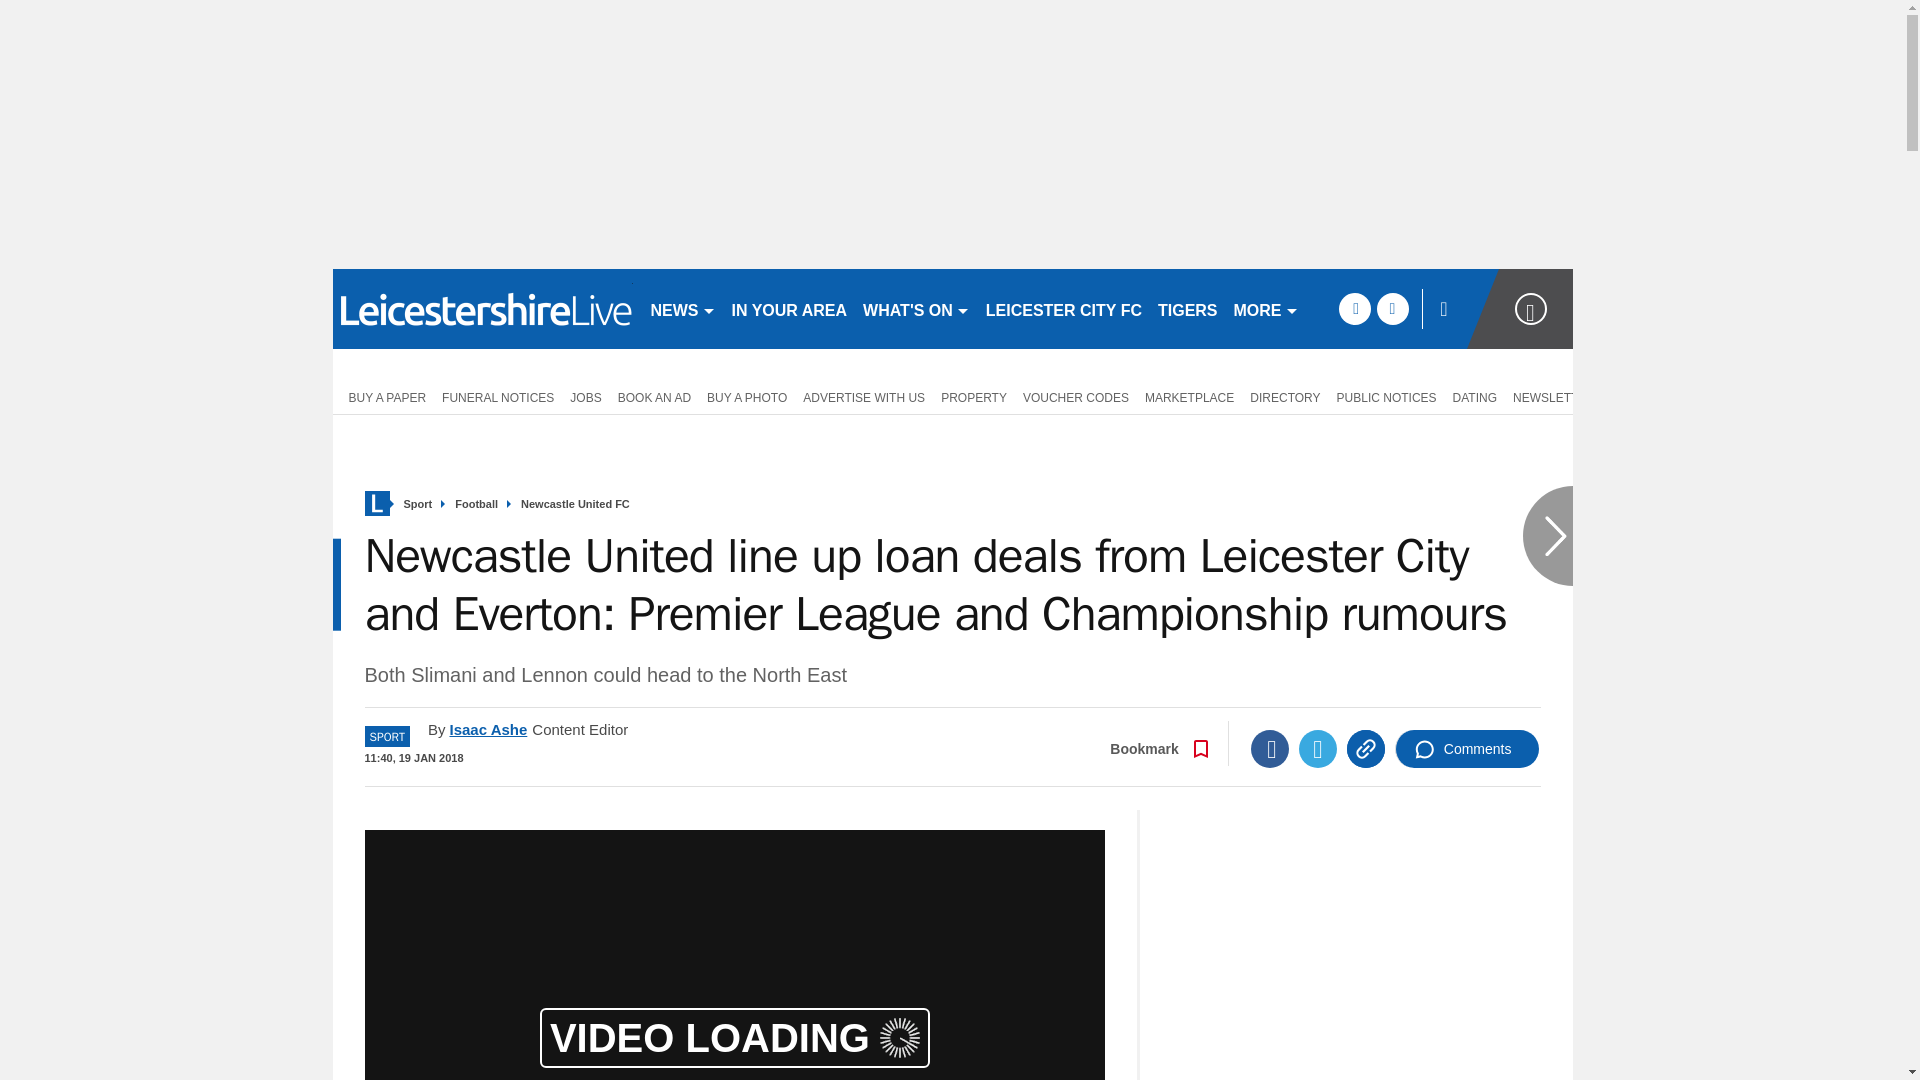 The height and width of the screenshot is (1080, 1920). I want to click on Twitter, so click(1318, 748).